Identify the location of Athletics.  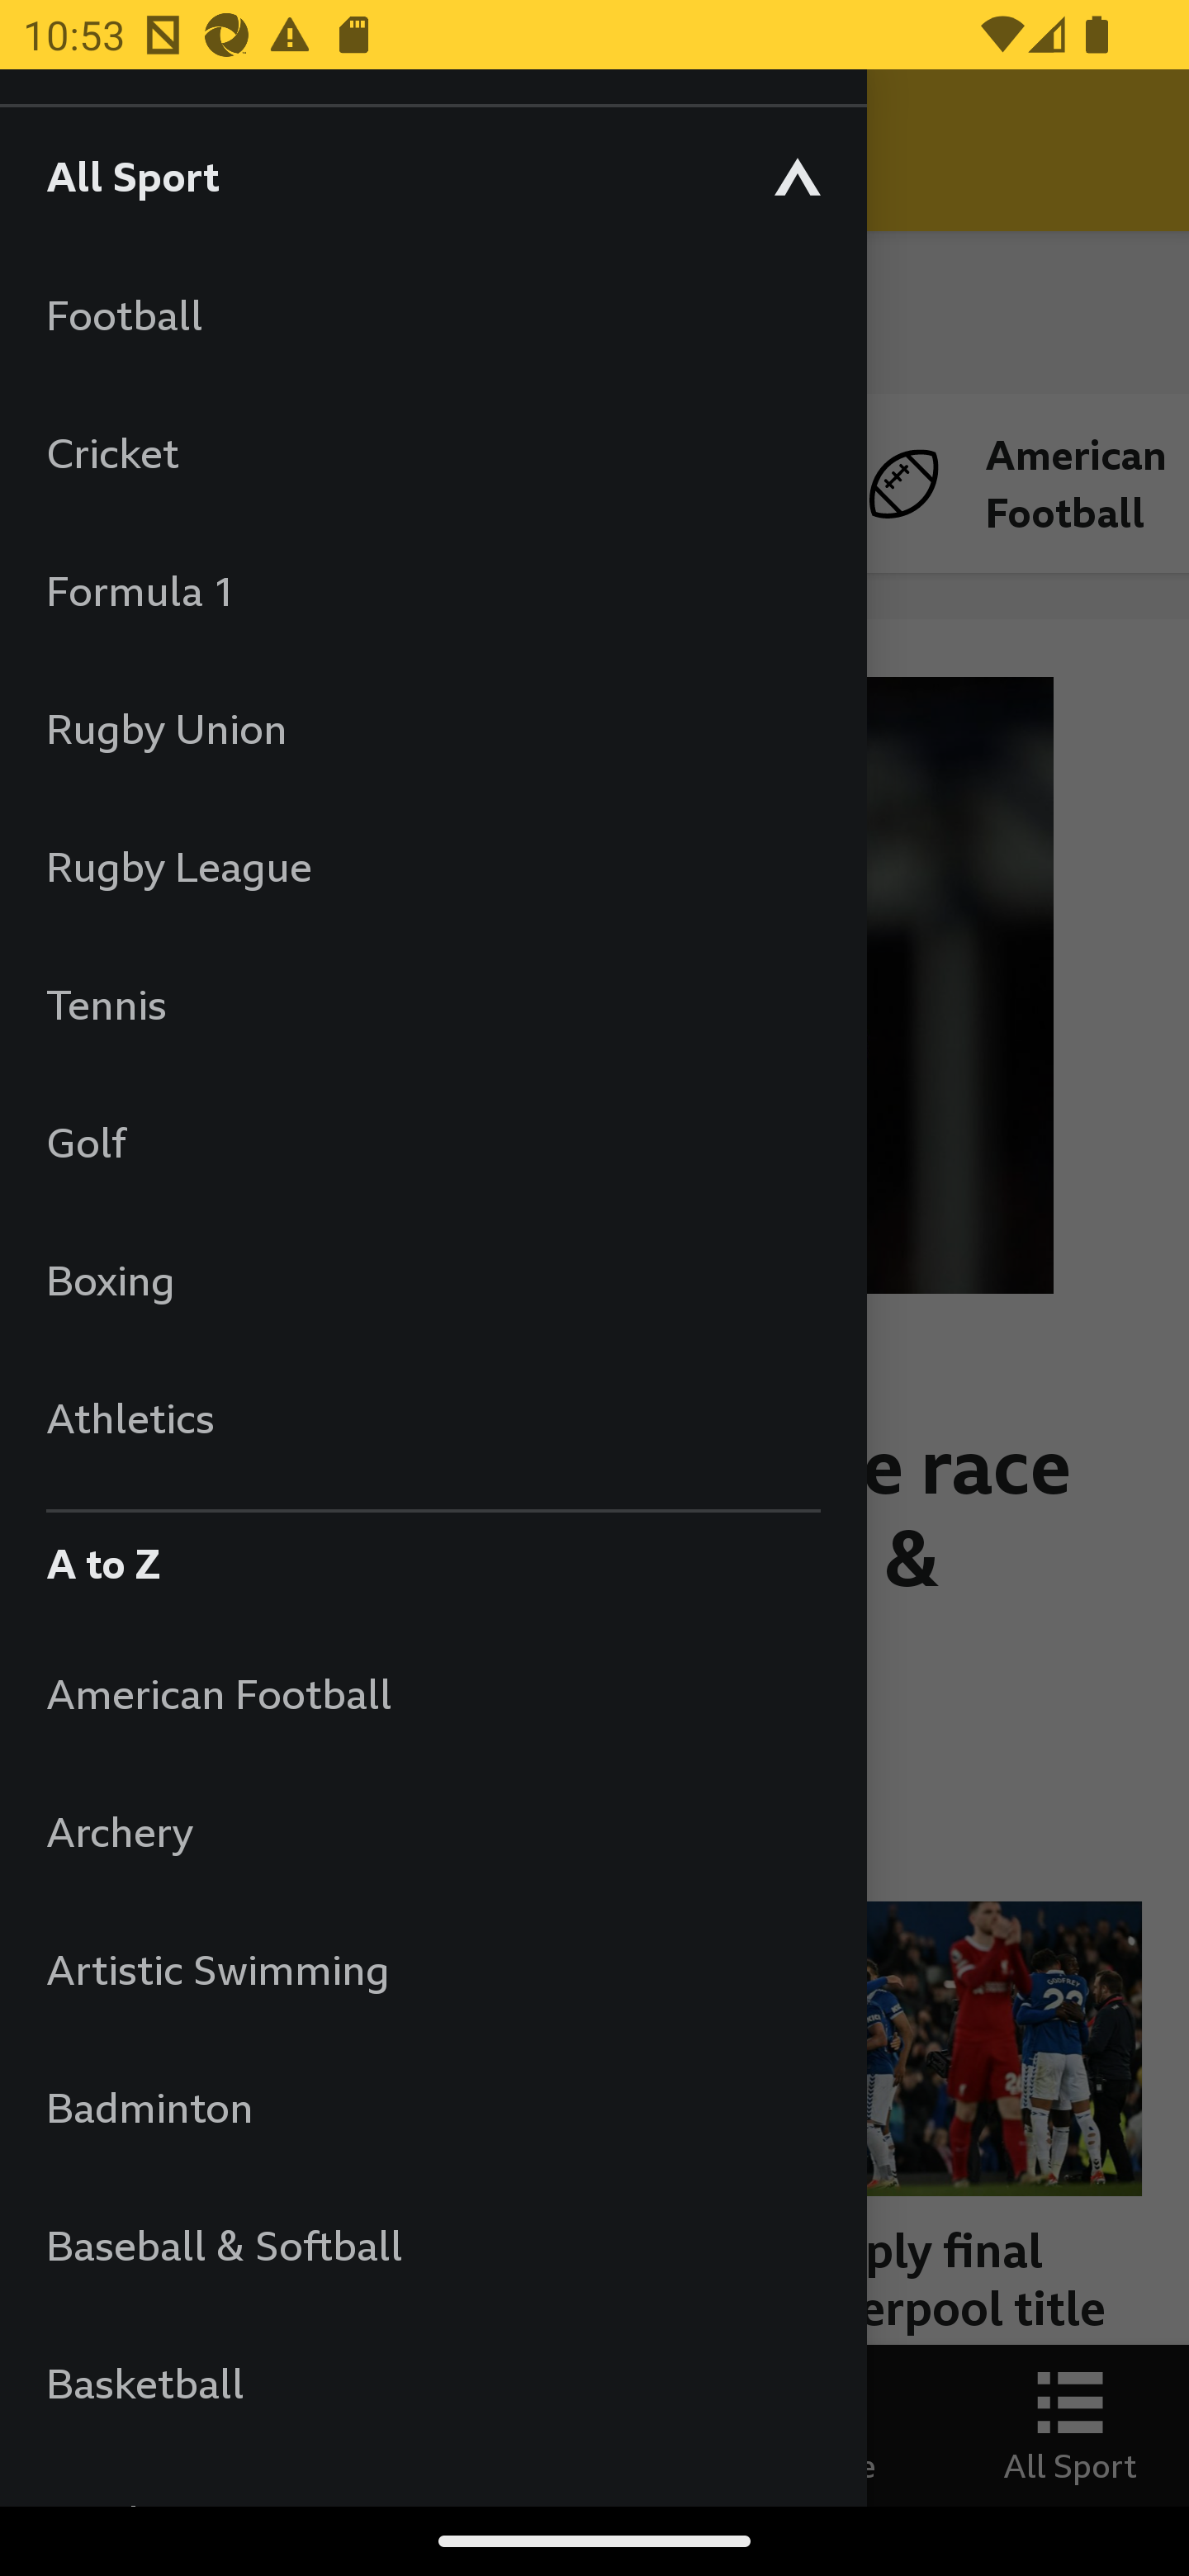
(433, 1417).